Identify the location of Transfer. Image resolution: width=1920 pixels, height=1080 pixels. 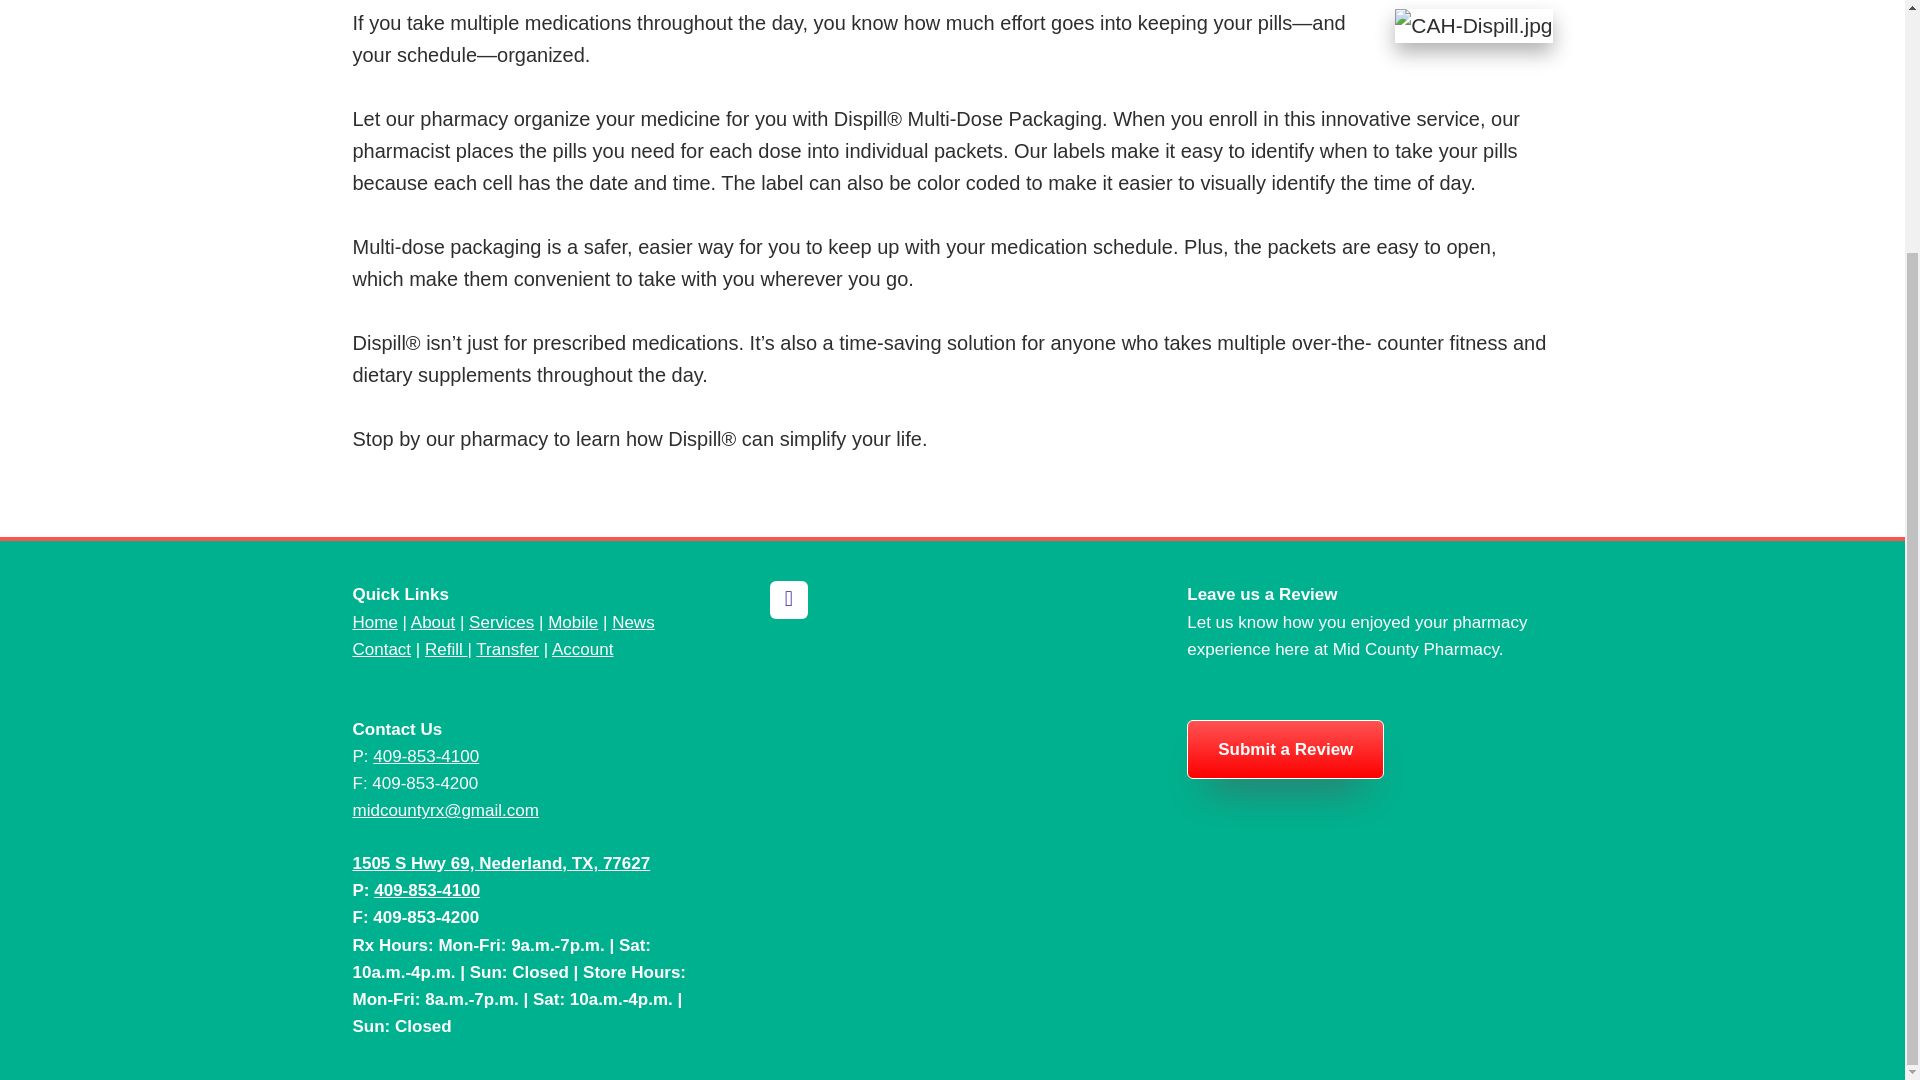
(508, 649).